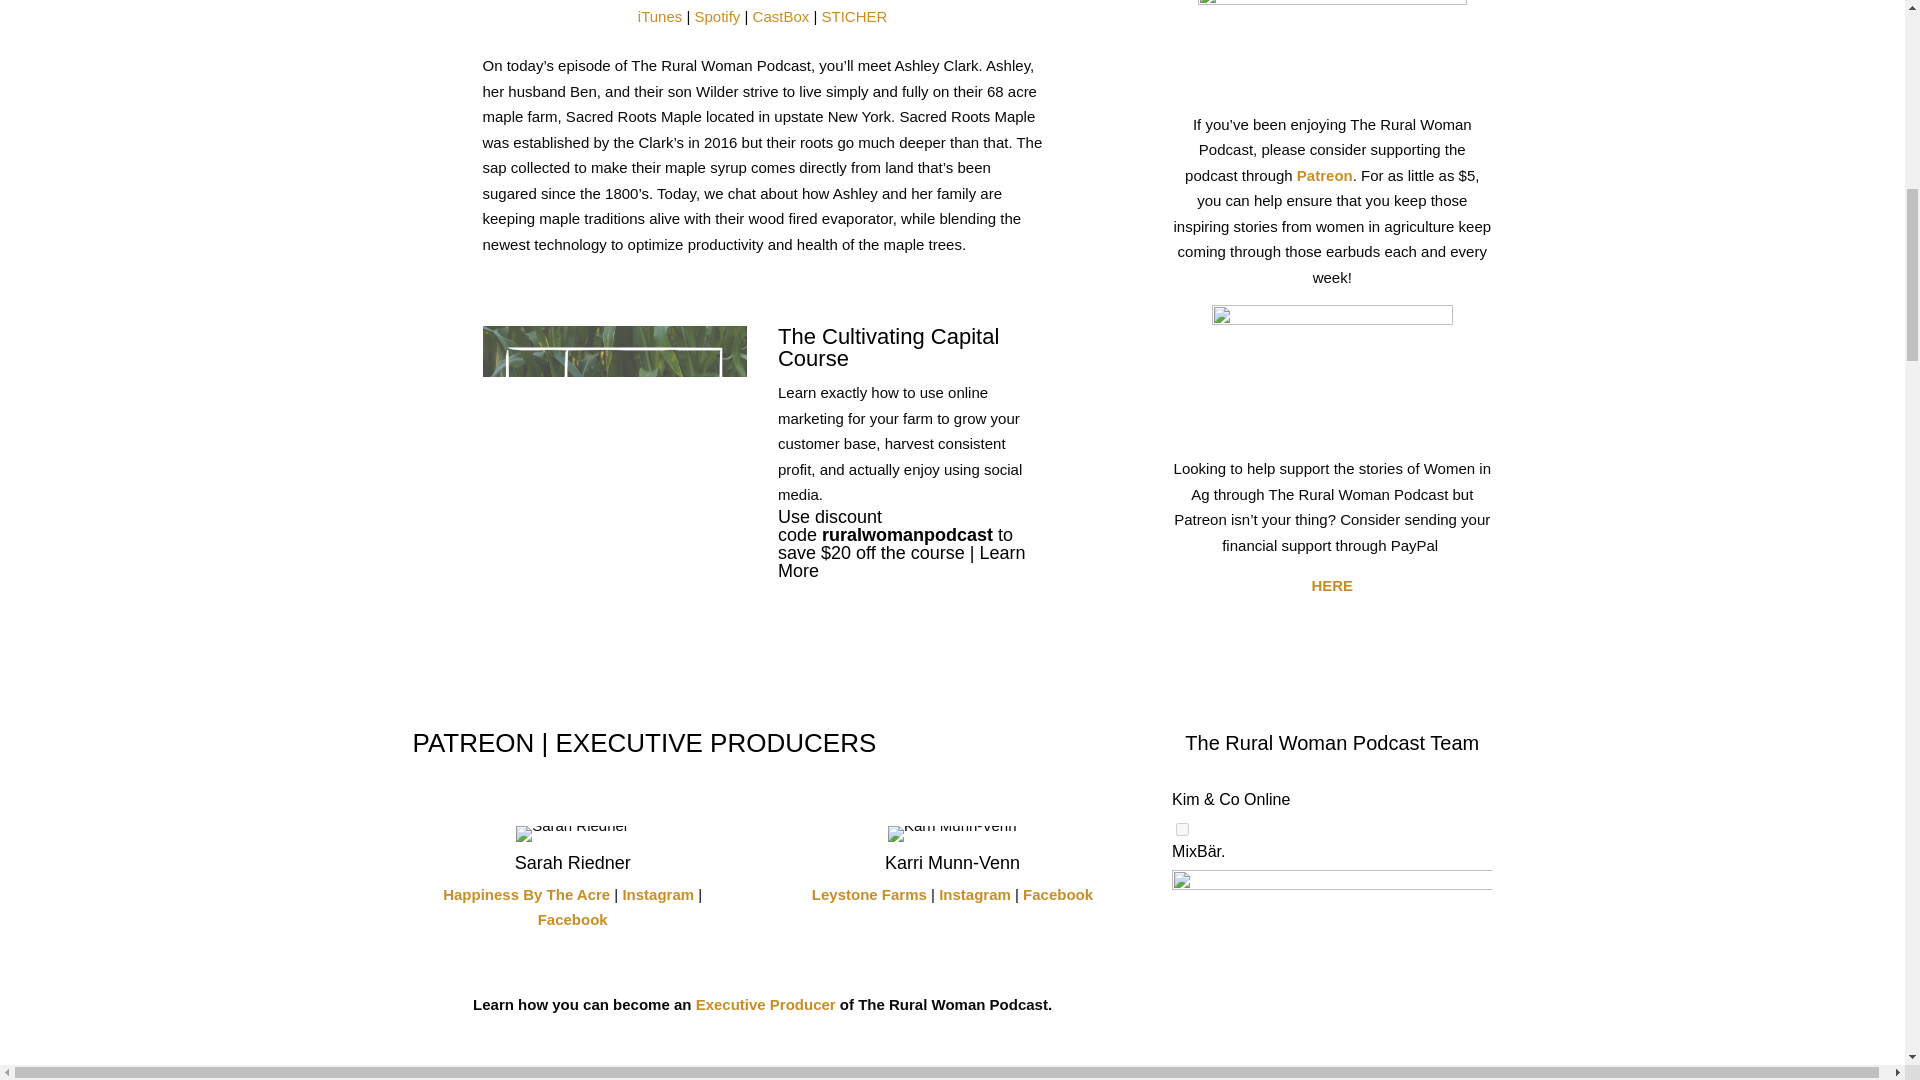  Describe the element at coordinates (901, 562) in the screenshot. I see `Learn More` at that location.